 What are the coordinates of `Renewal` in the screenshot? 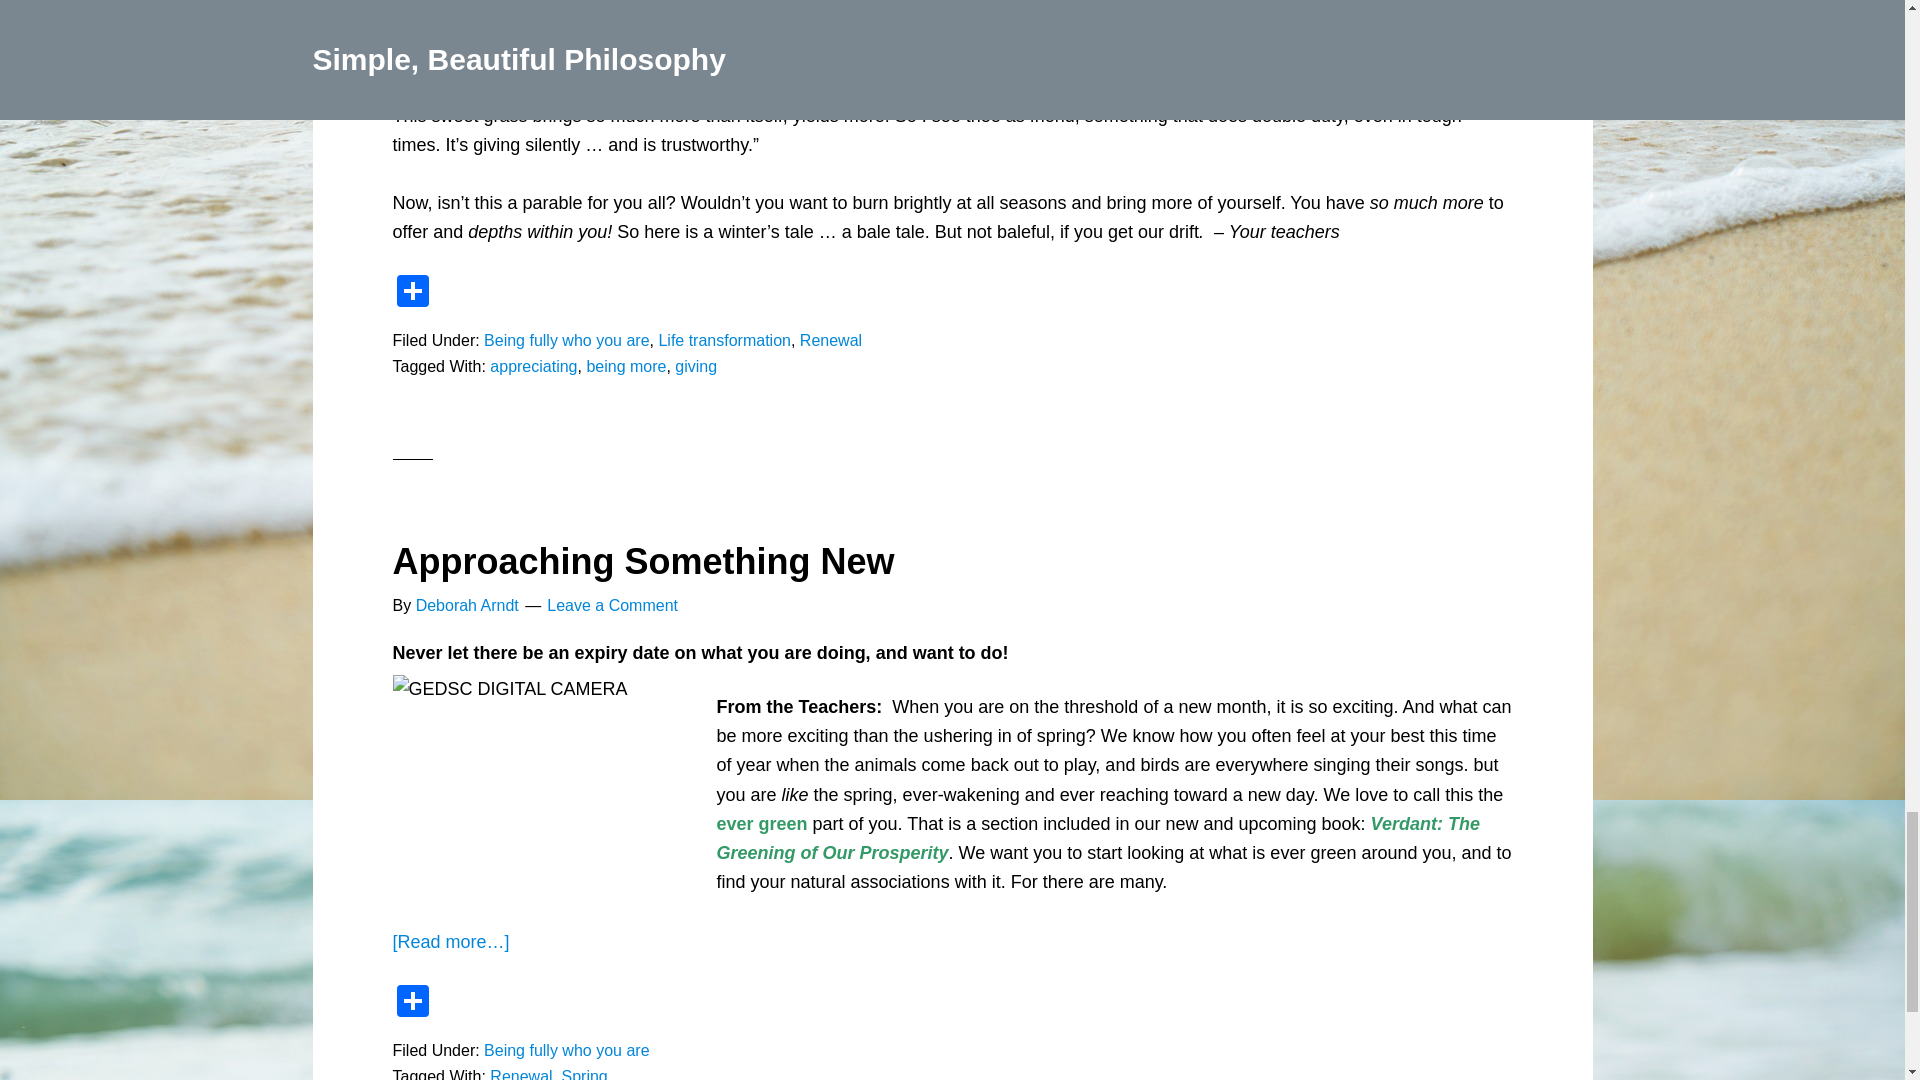 It's located at (831, 340).